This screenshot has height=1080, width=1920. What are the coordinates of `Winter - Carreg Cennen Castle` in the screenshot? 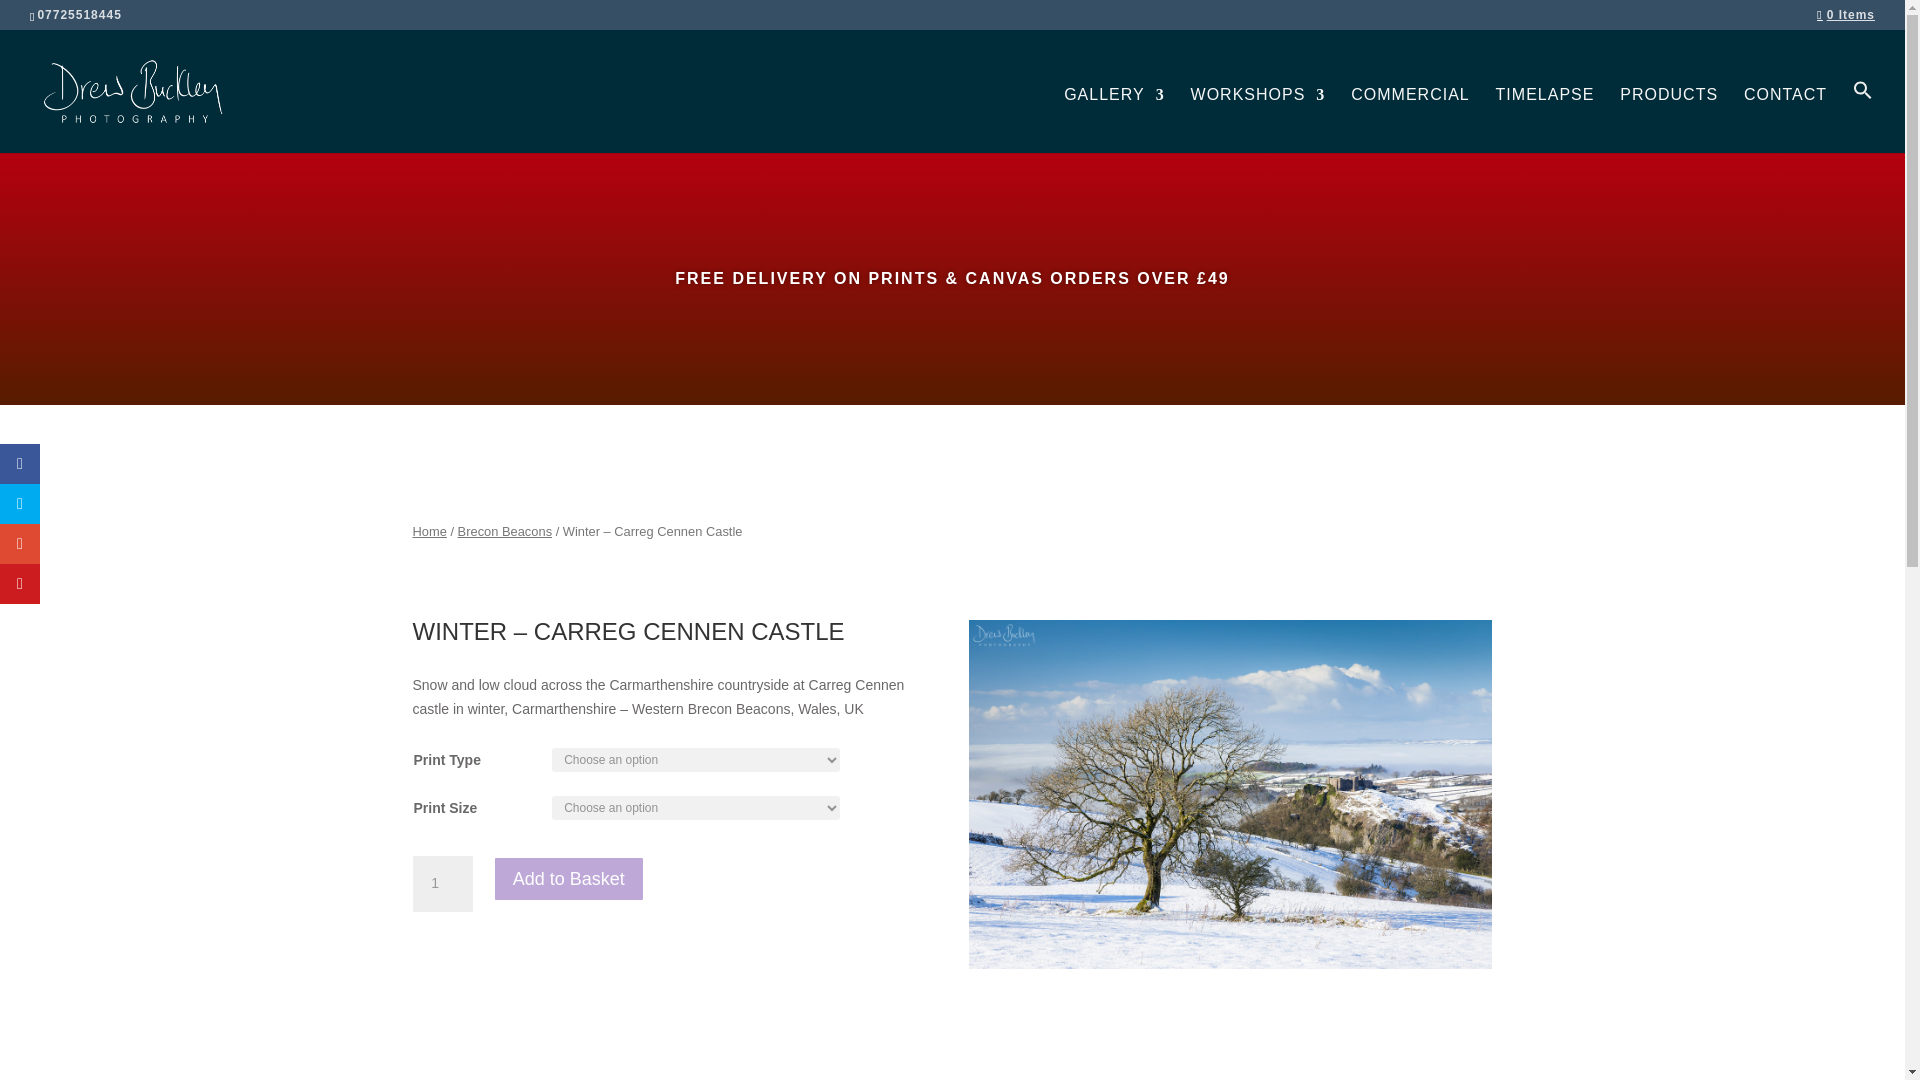 It's located at (1231, 794).